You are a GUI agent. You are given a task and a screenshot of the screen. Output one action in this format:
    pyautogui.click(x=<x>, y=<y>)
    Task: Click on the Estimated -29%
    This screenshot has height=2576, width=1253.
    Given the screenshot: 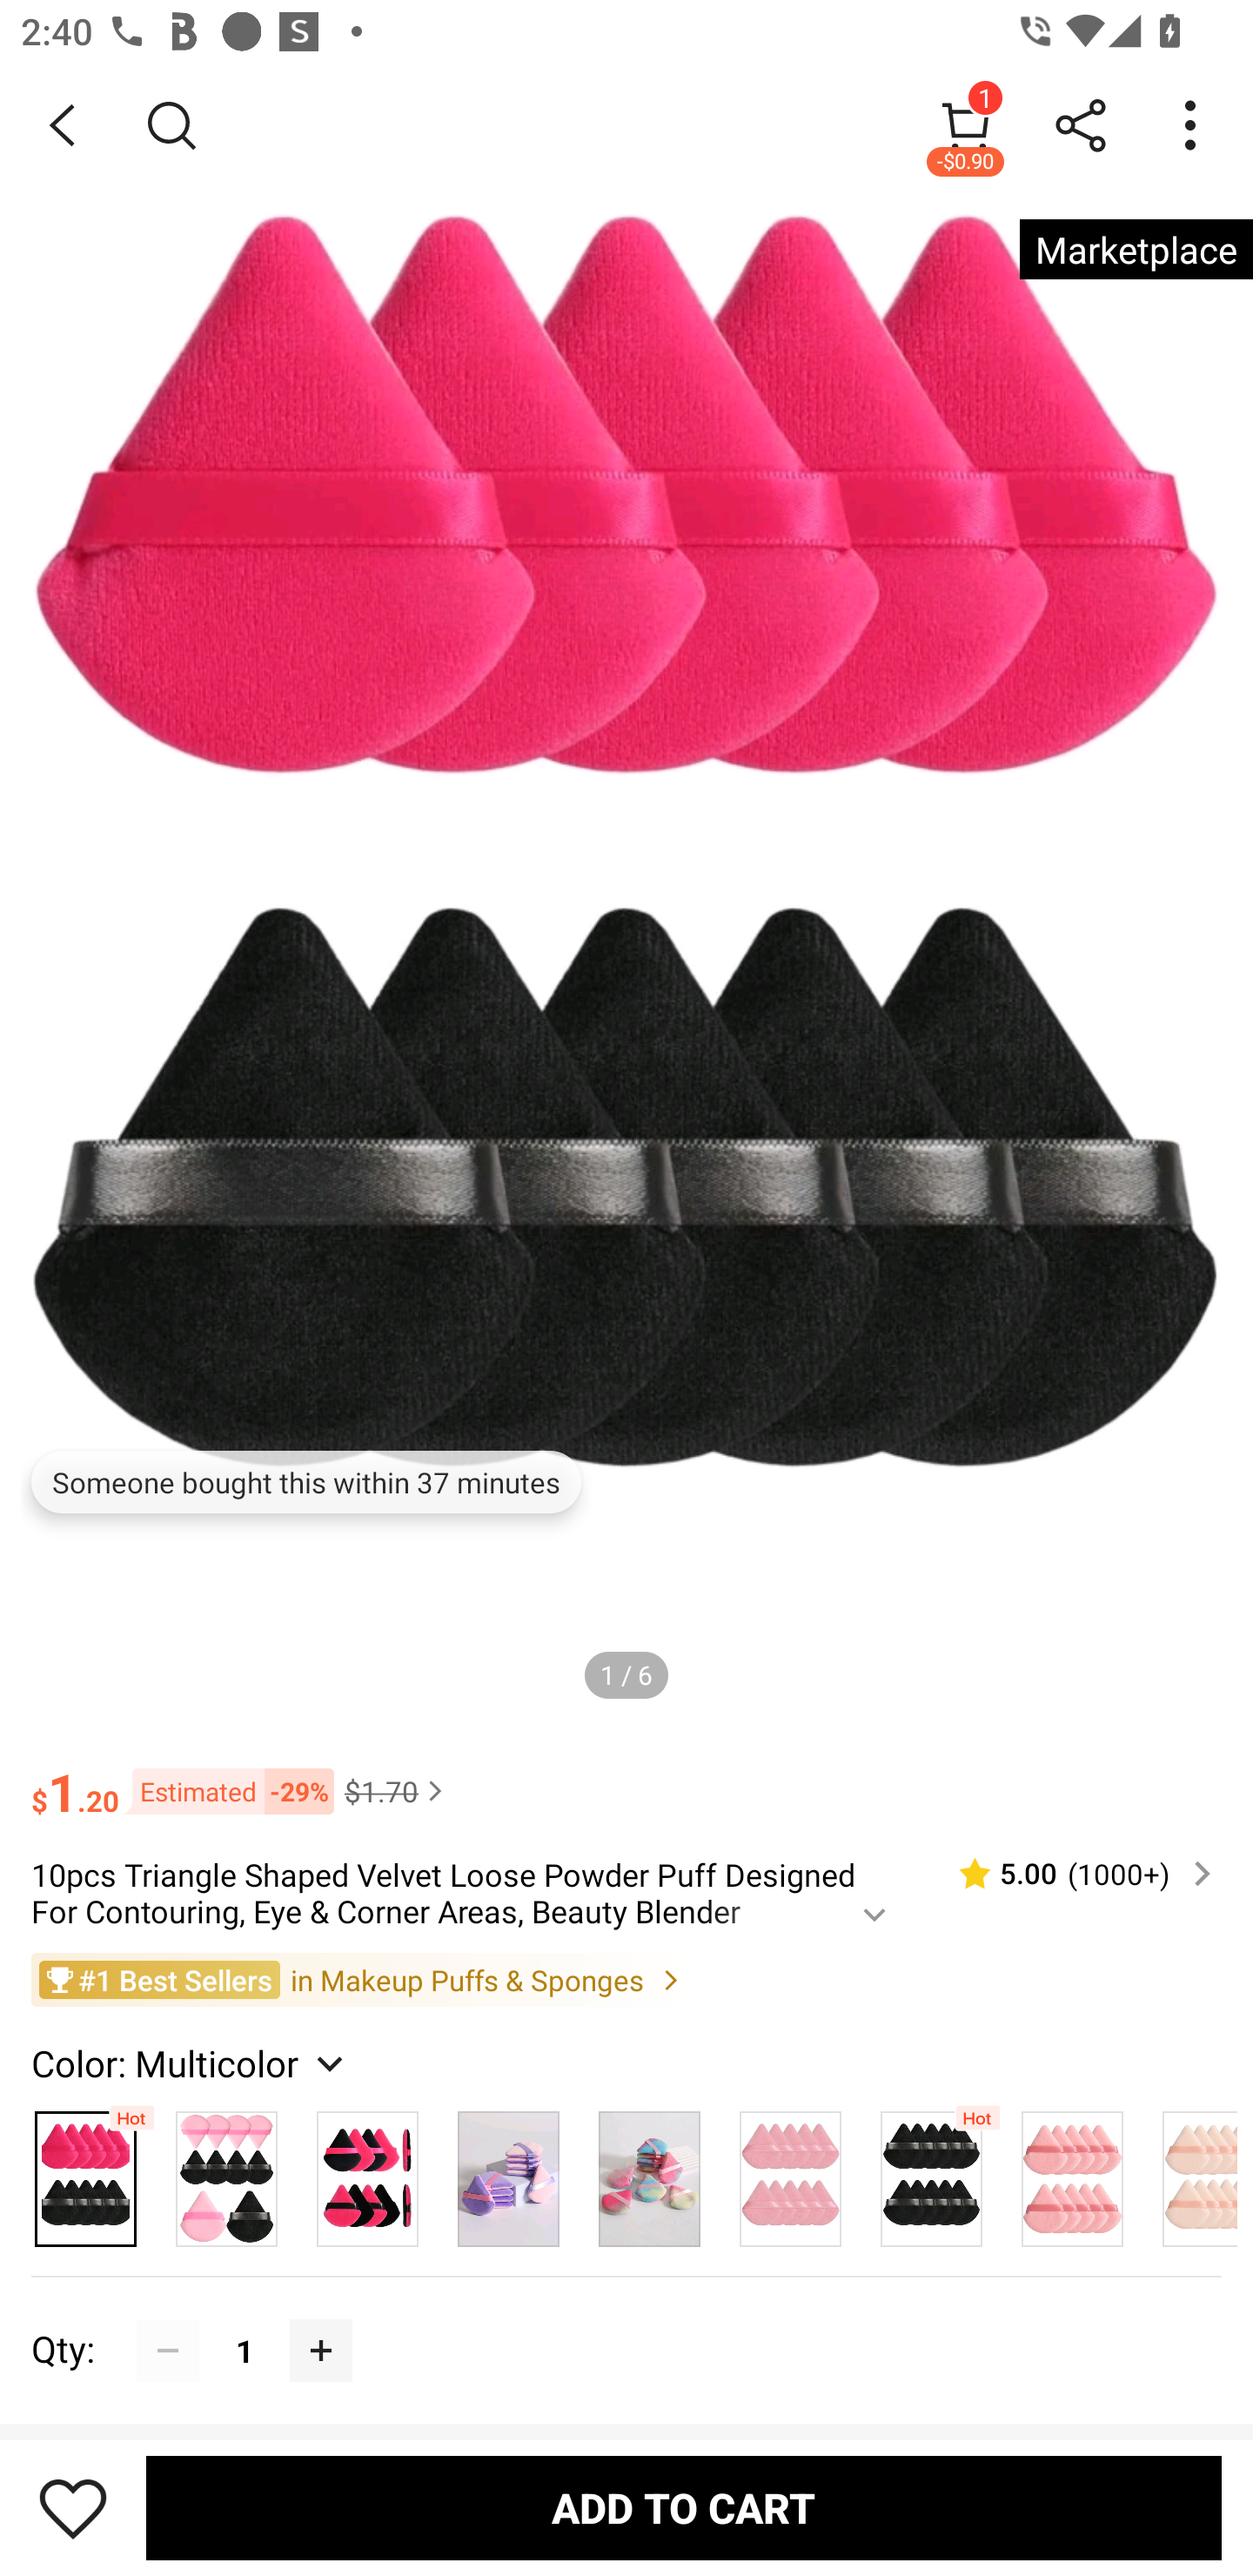 What is the action you would take?
    pyautogui.click(x=226, y=1789)
    